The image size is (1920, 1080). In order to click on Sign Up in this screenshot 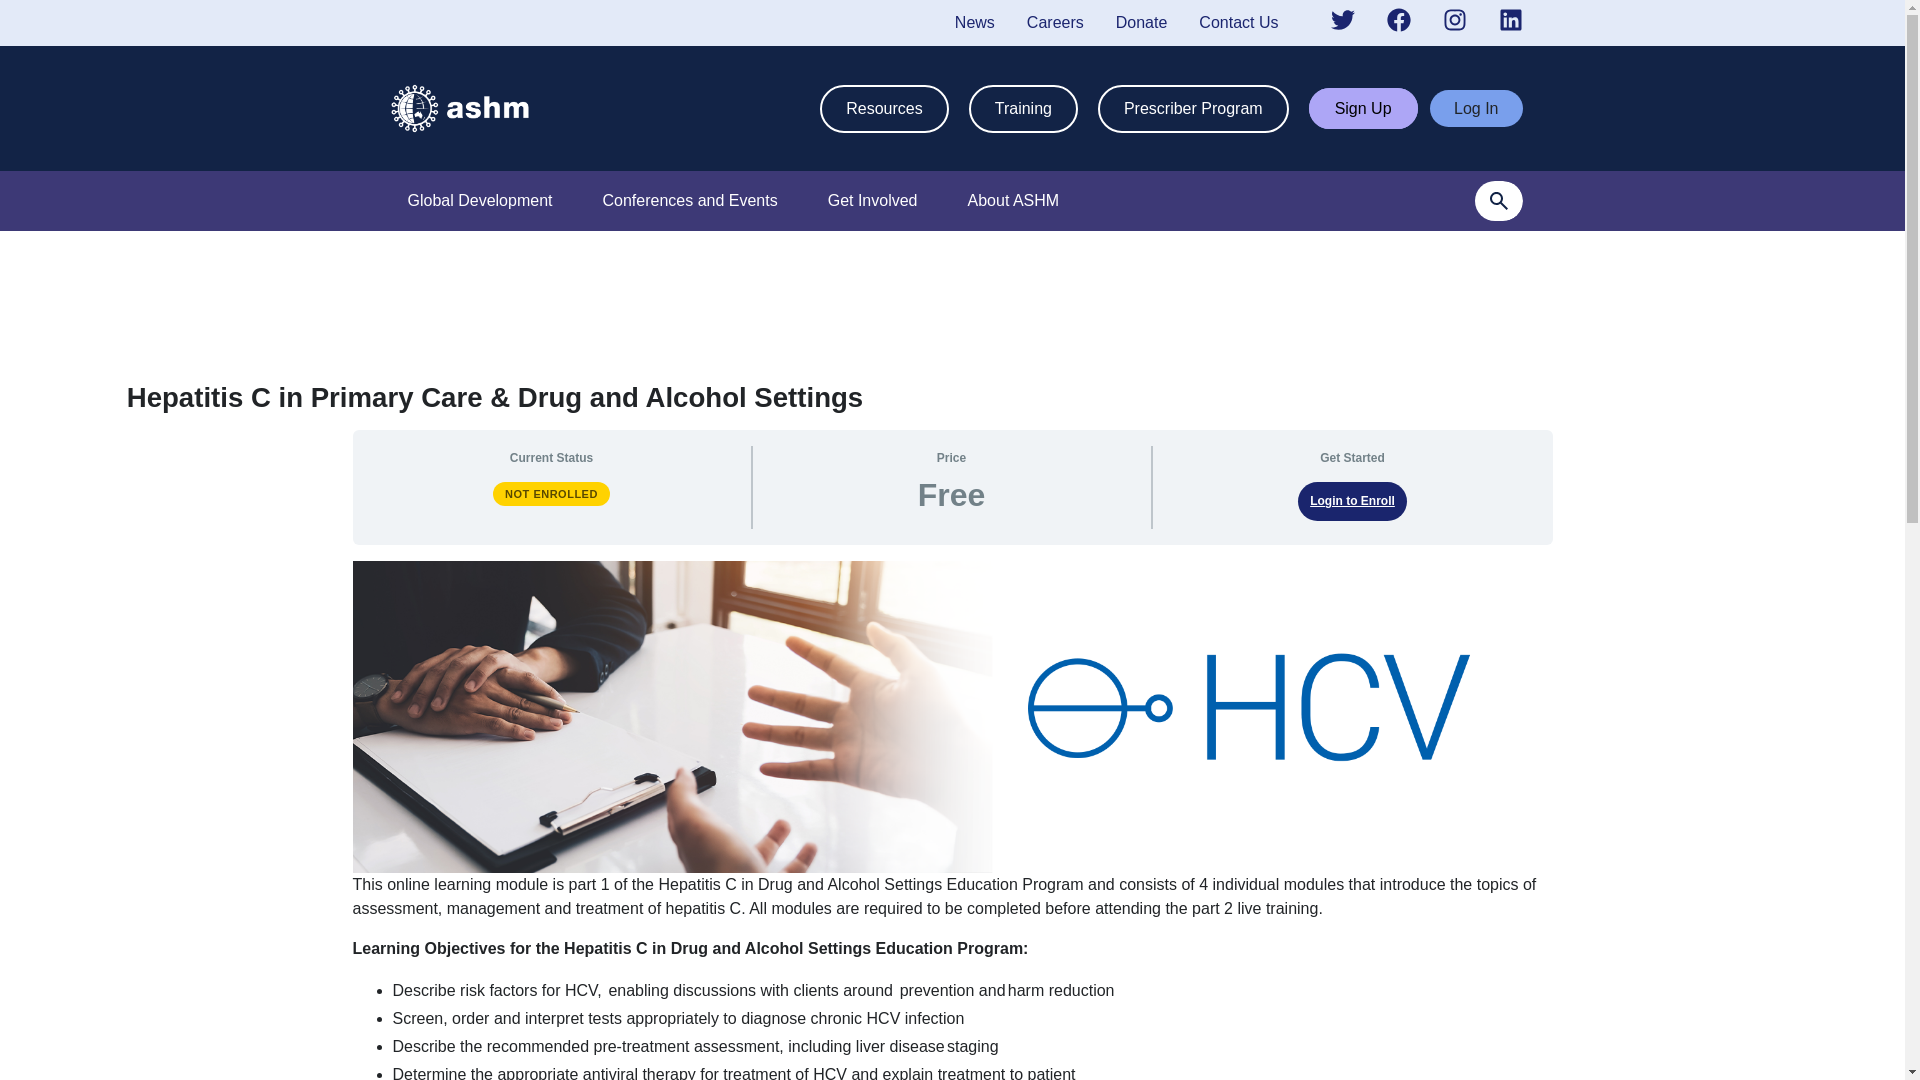, I will do `click(1364, 108)`.